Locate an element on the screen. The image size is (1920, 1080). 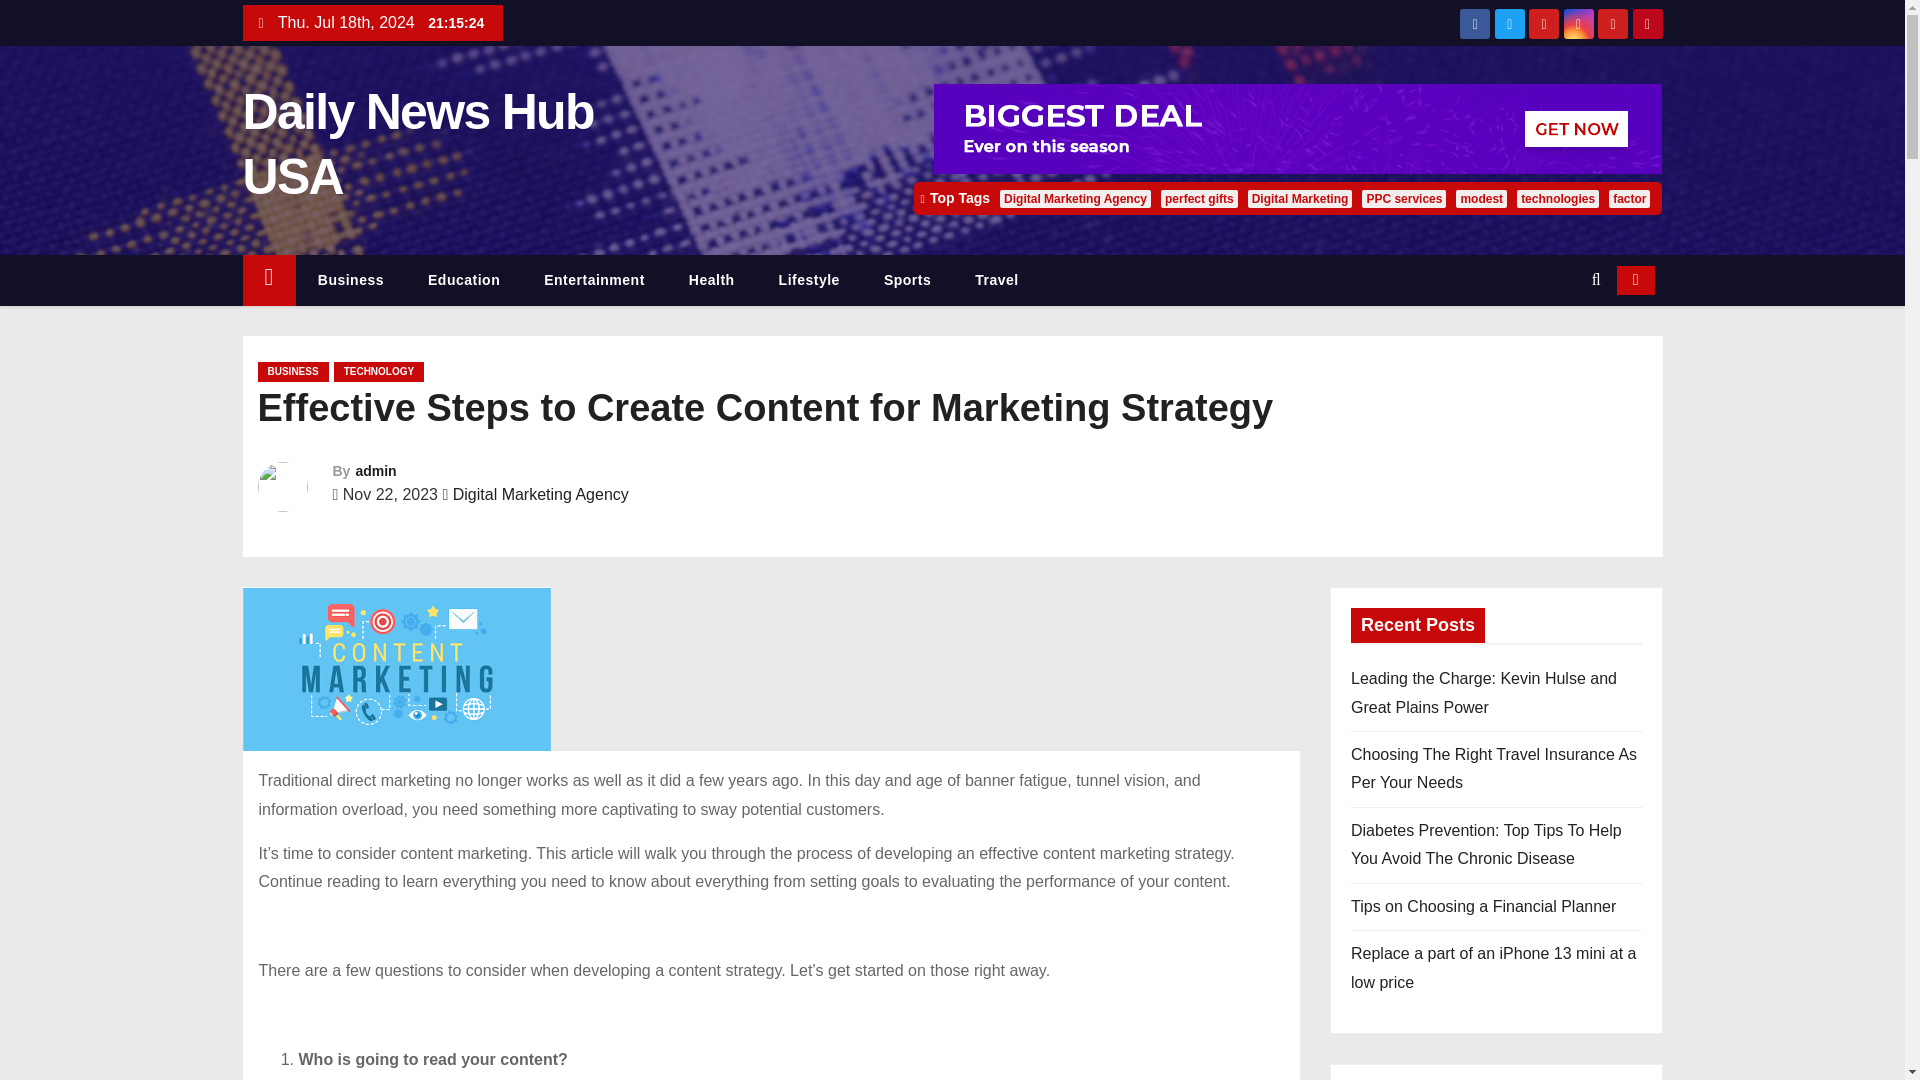
Health is located at coordinates (711, 280).